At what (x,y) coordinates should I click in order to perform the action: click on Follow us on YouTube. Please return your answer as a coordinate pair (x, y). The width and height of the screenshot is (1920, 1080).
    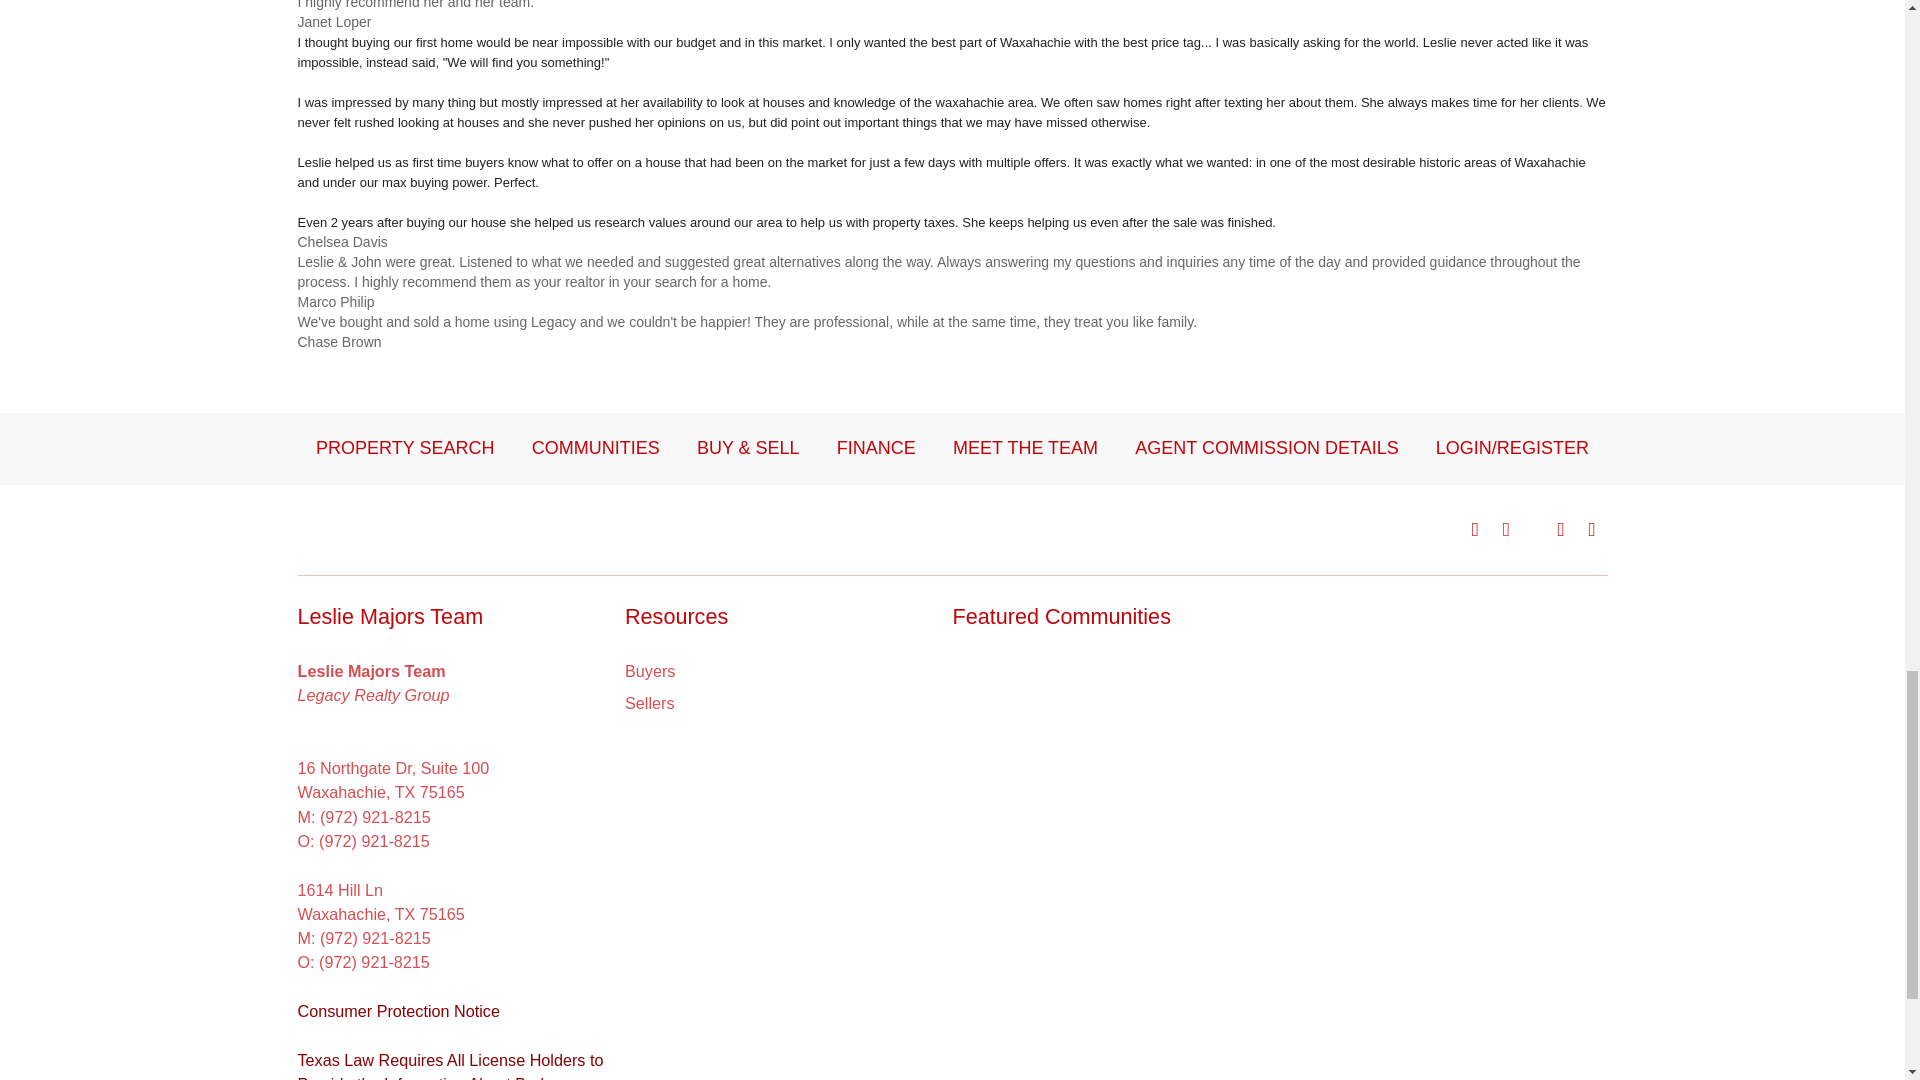
    Looking at the image, I should click on (1560, 529).